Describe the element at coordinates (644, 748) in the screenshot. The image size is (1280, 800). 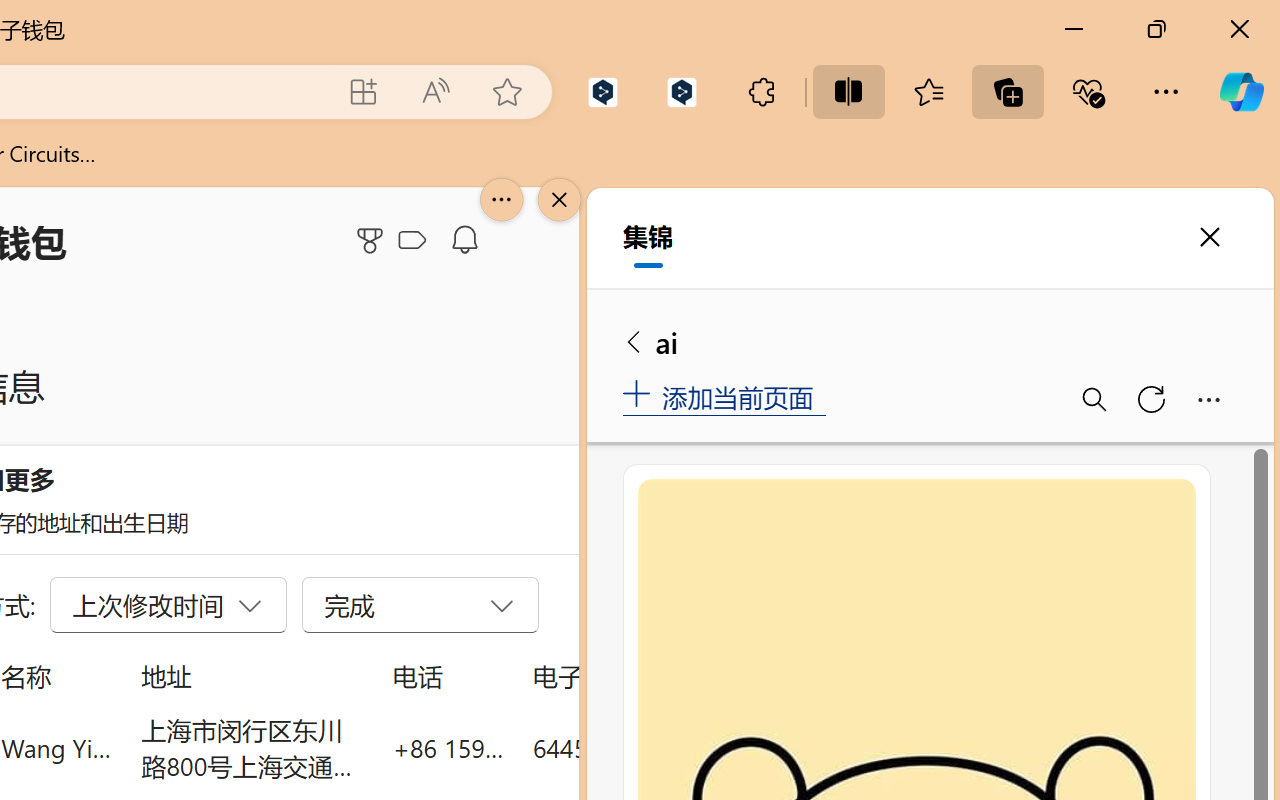
I see `644553698@qq.com` at that location.